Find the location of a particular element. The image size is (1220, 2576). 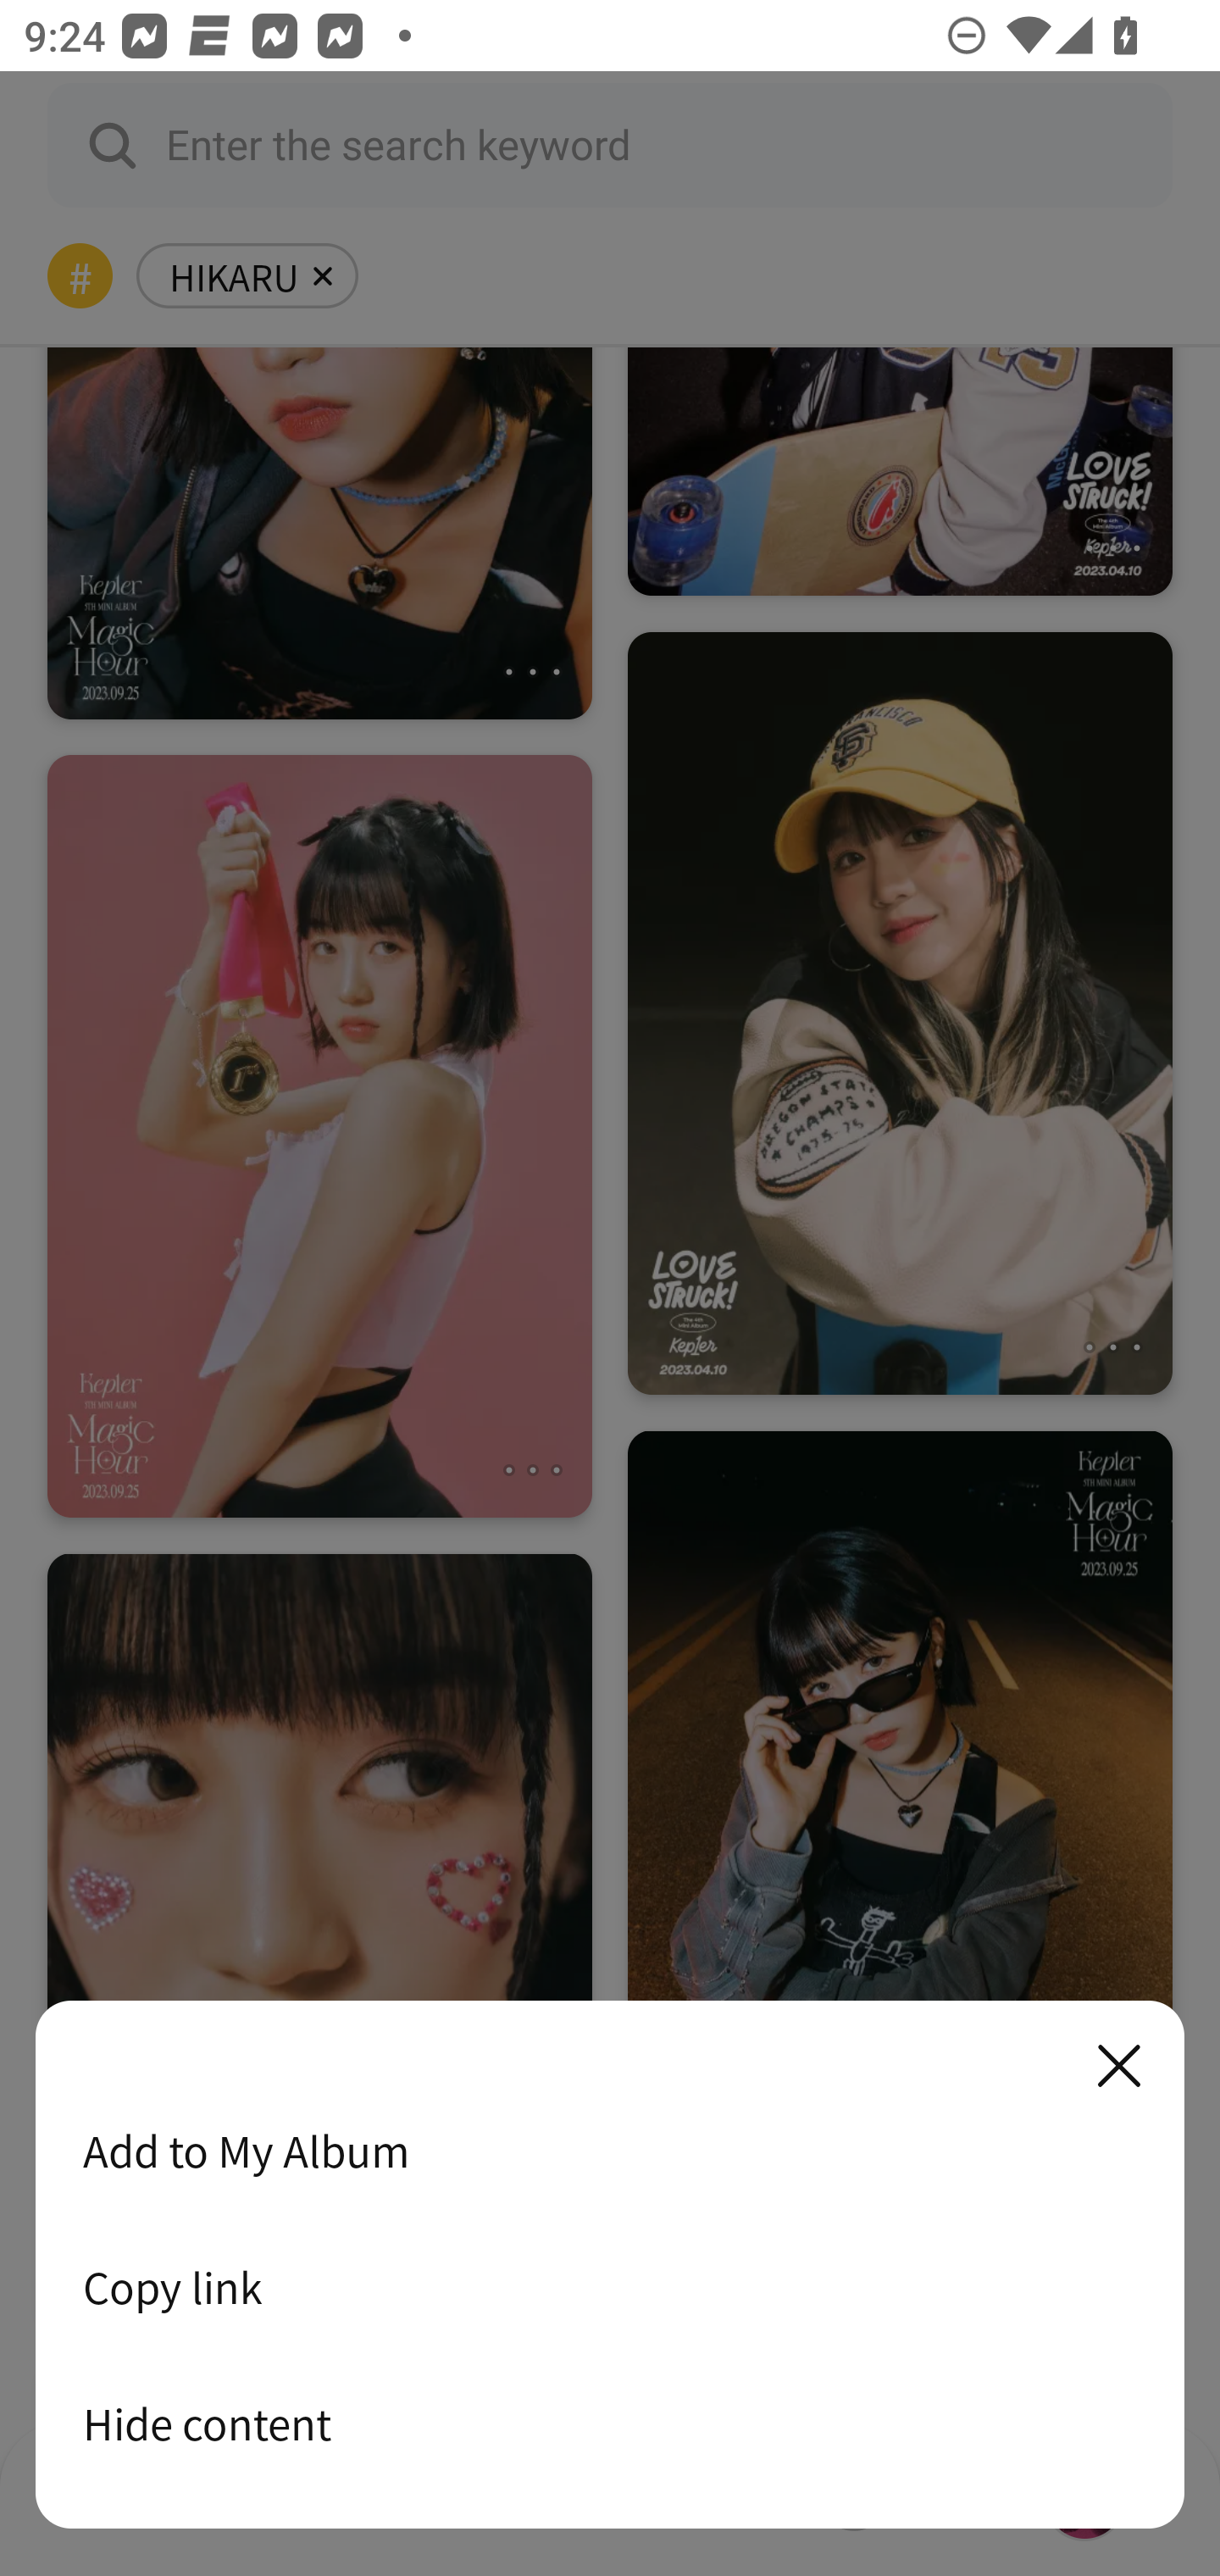

Add to My Album Copy link Hide content is located at coordinates (610, 2266).